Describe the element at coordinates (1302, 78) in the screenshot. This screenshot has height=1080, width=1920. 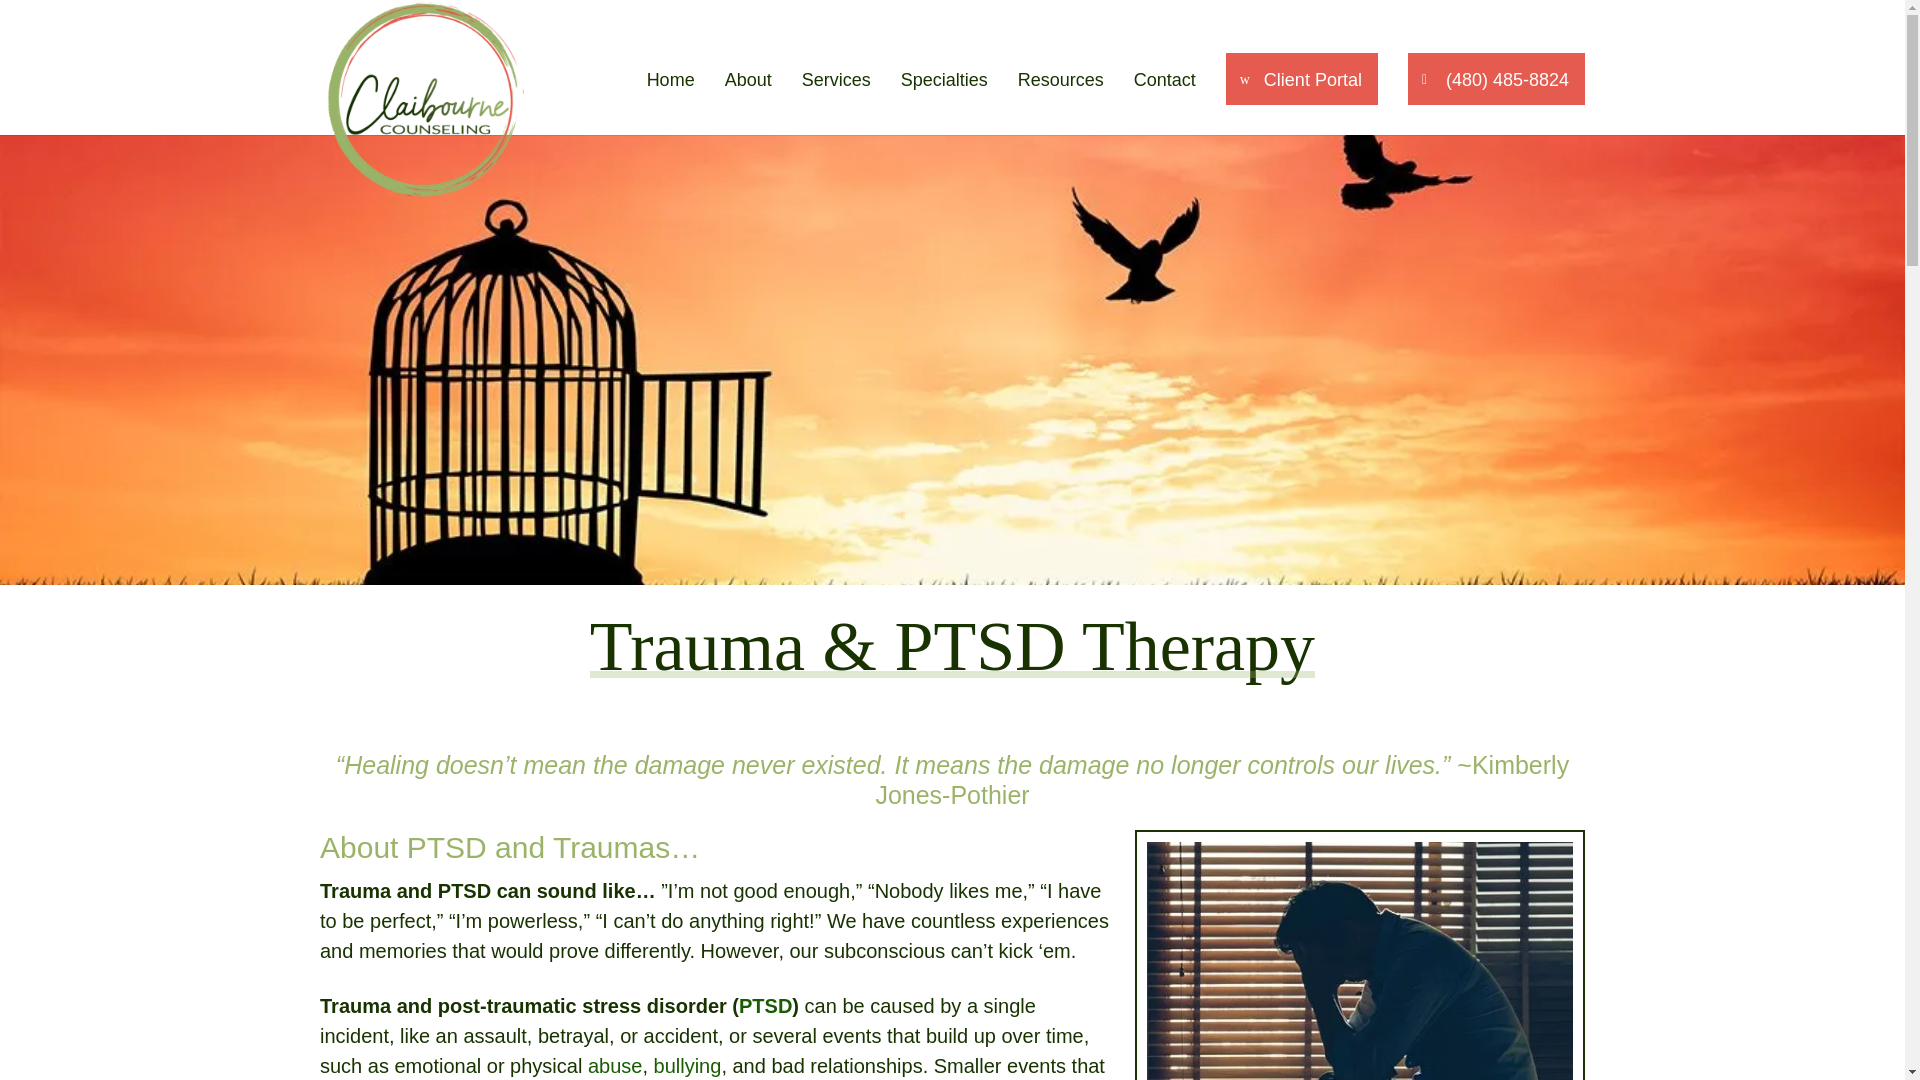
I see `Client Portal` at that location.